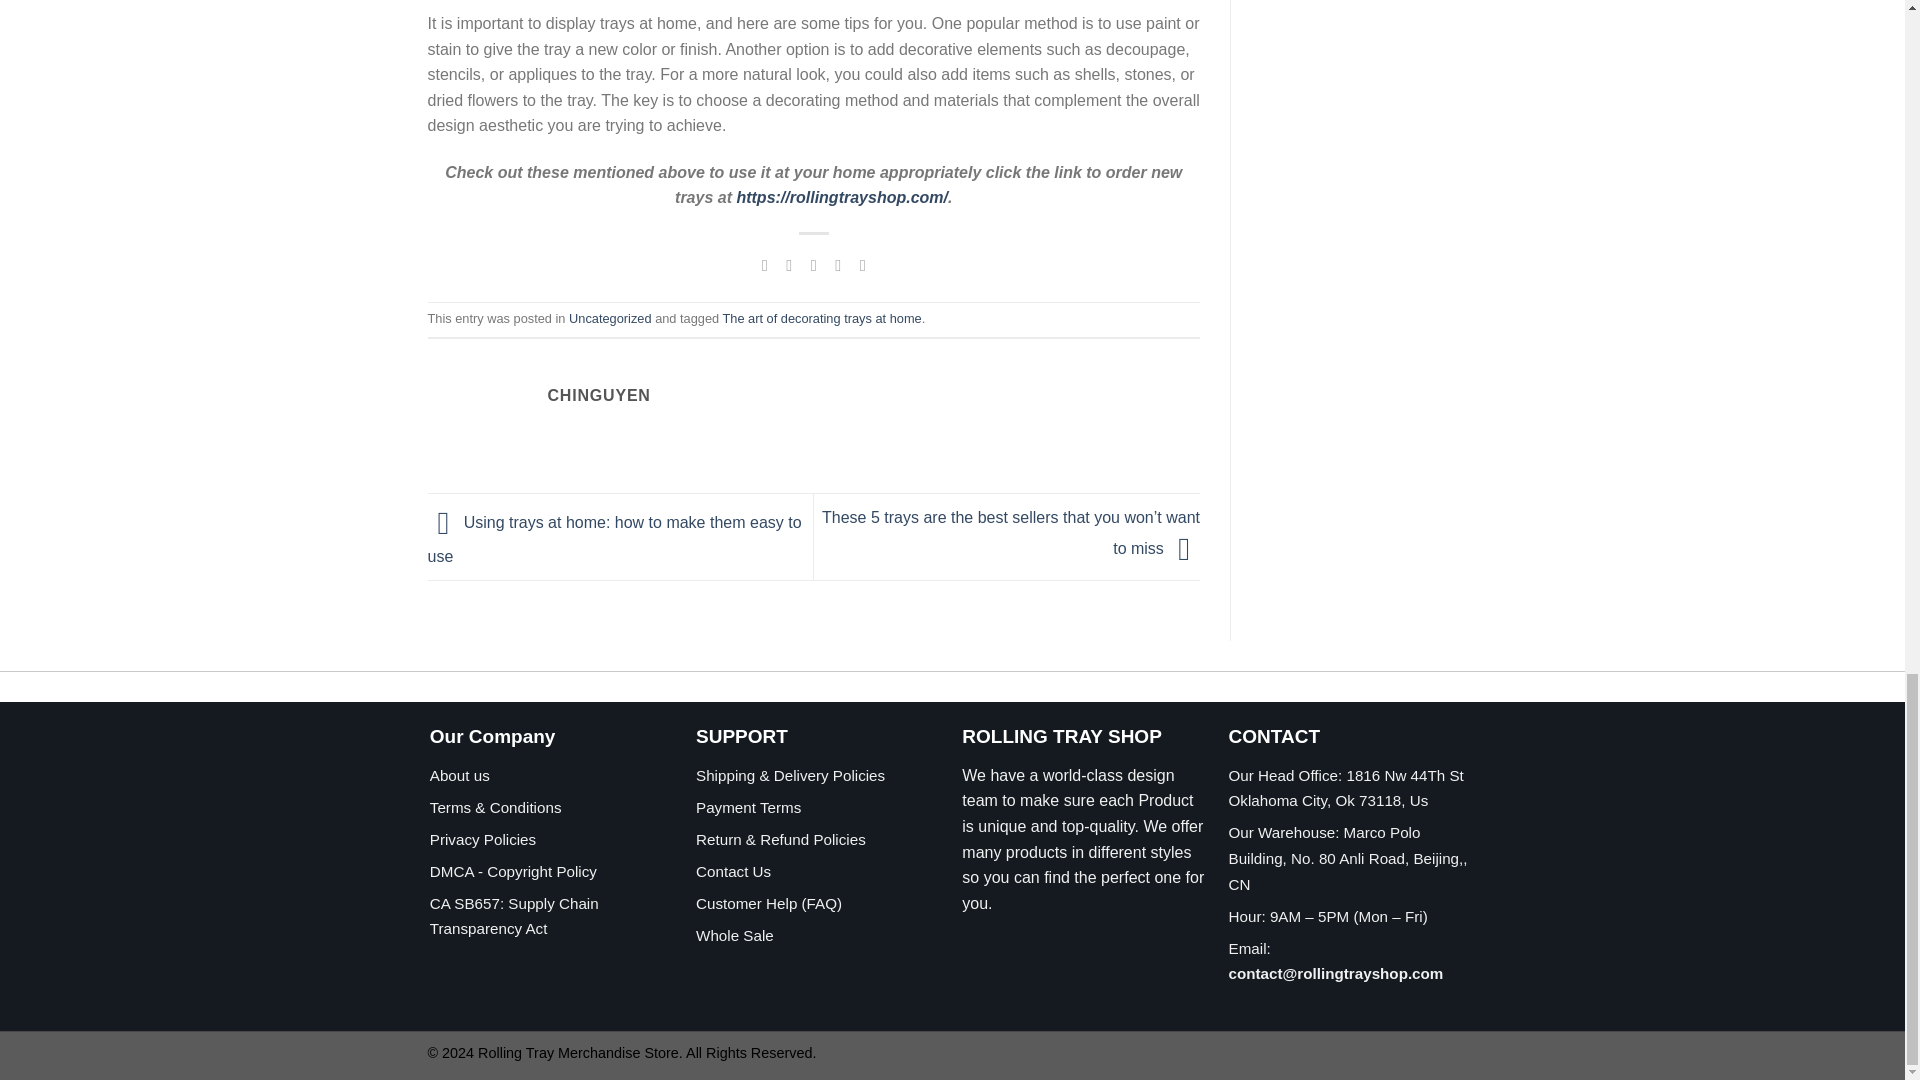  What do you see at coordinates (788, 264) in the screenshot?
I see `Share on Twitter` at bounding box center [788, 264].